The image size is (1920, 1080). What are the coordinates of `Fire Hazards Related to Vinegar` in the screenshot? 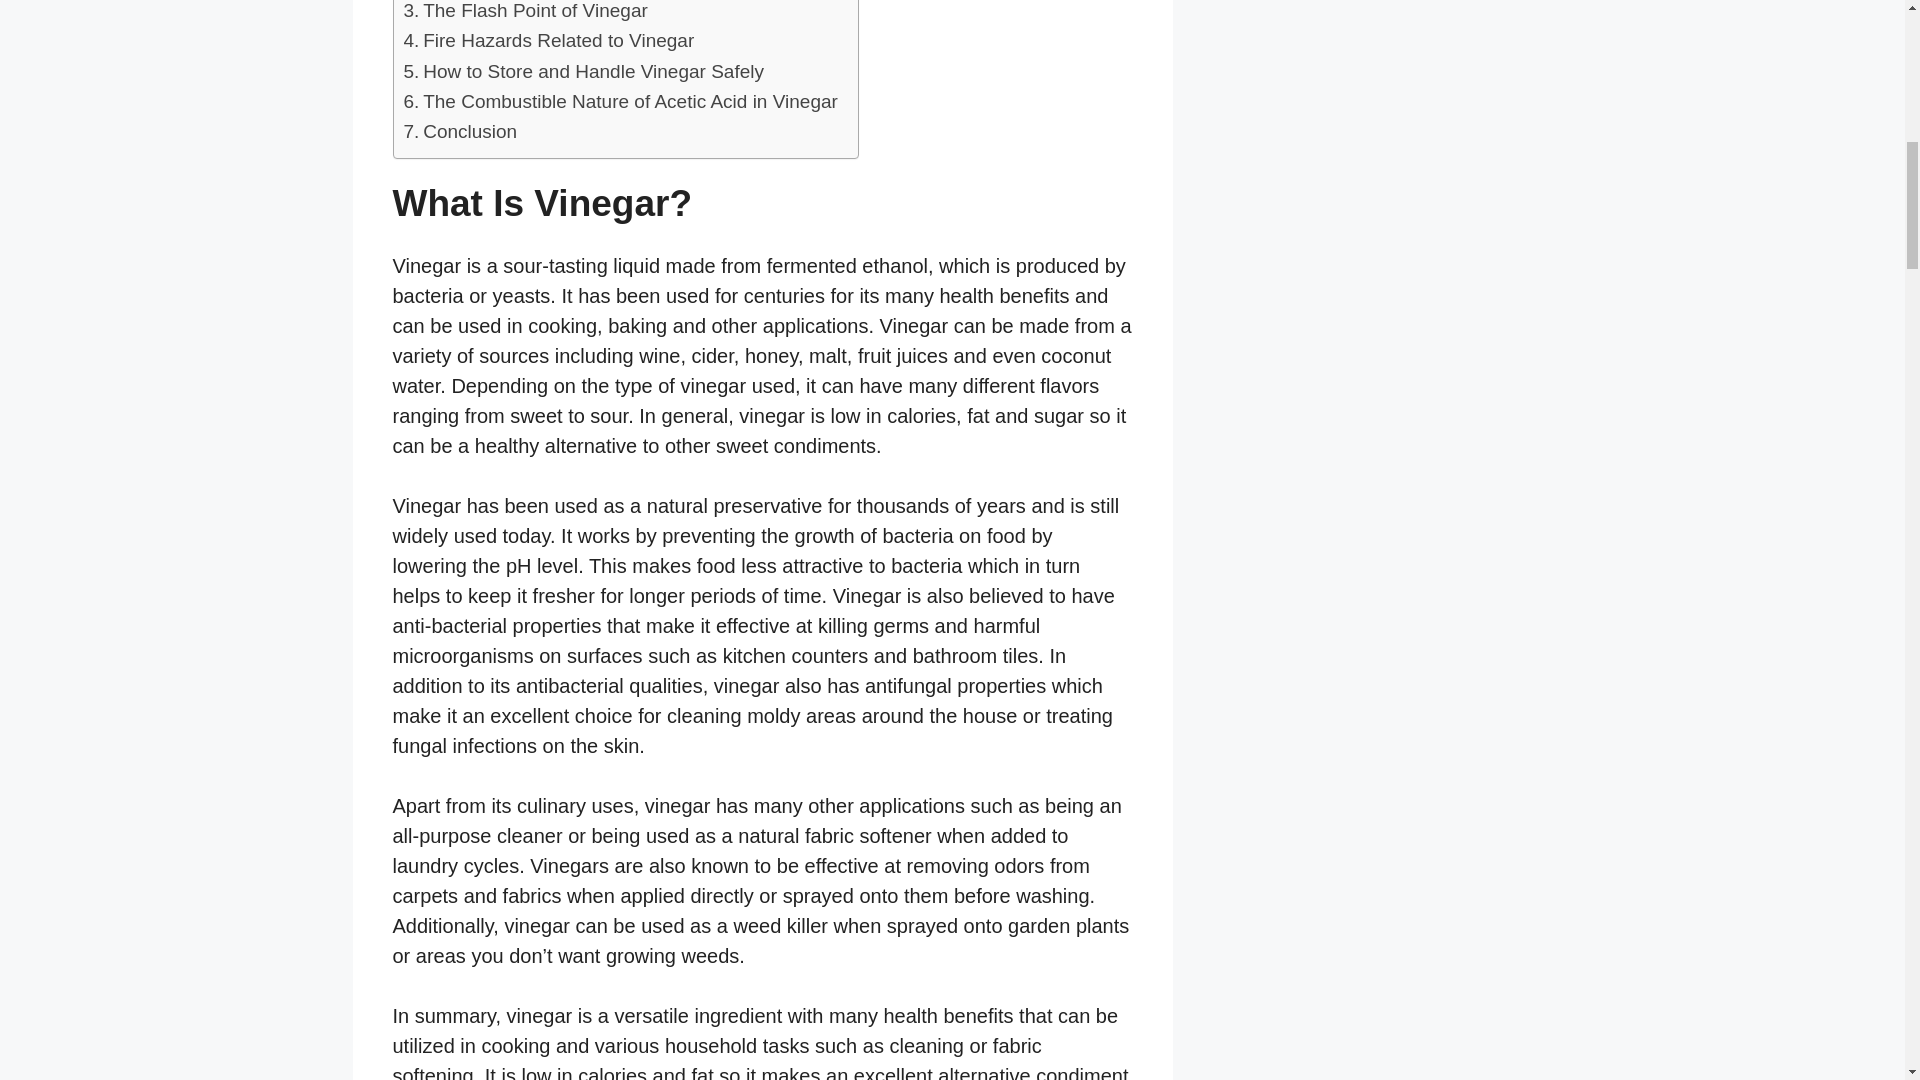 It's located at (549, 40).